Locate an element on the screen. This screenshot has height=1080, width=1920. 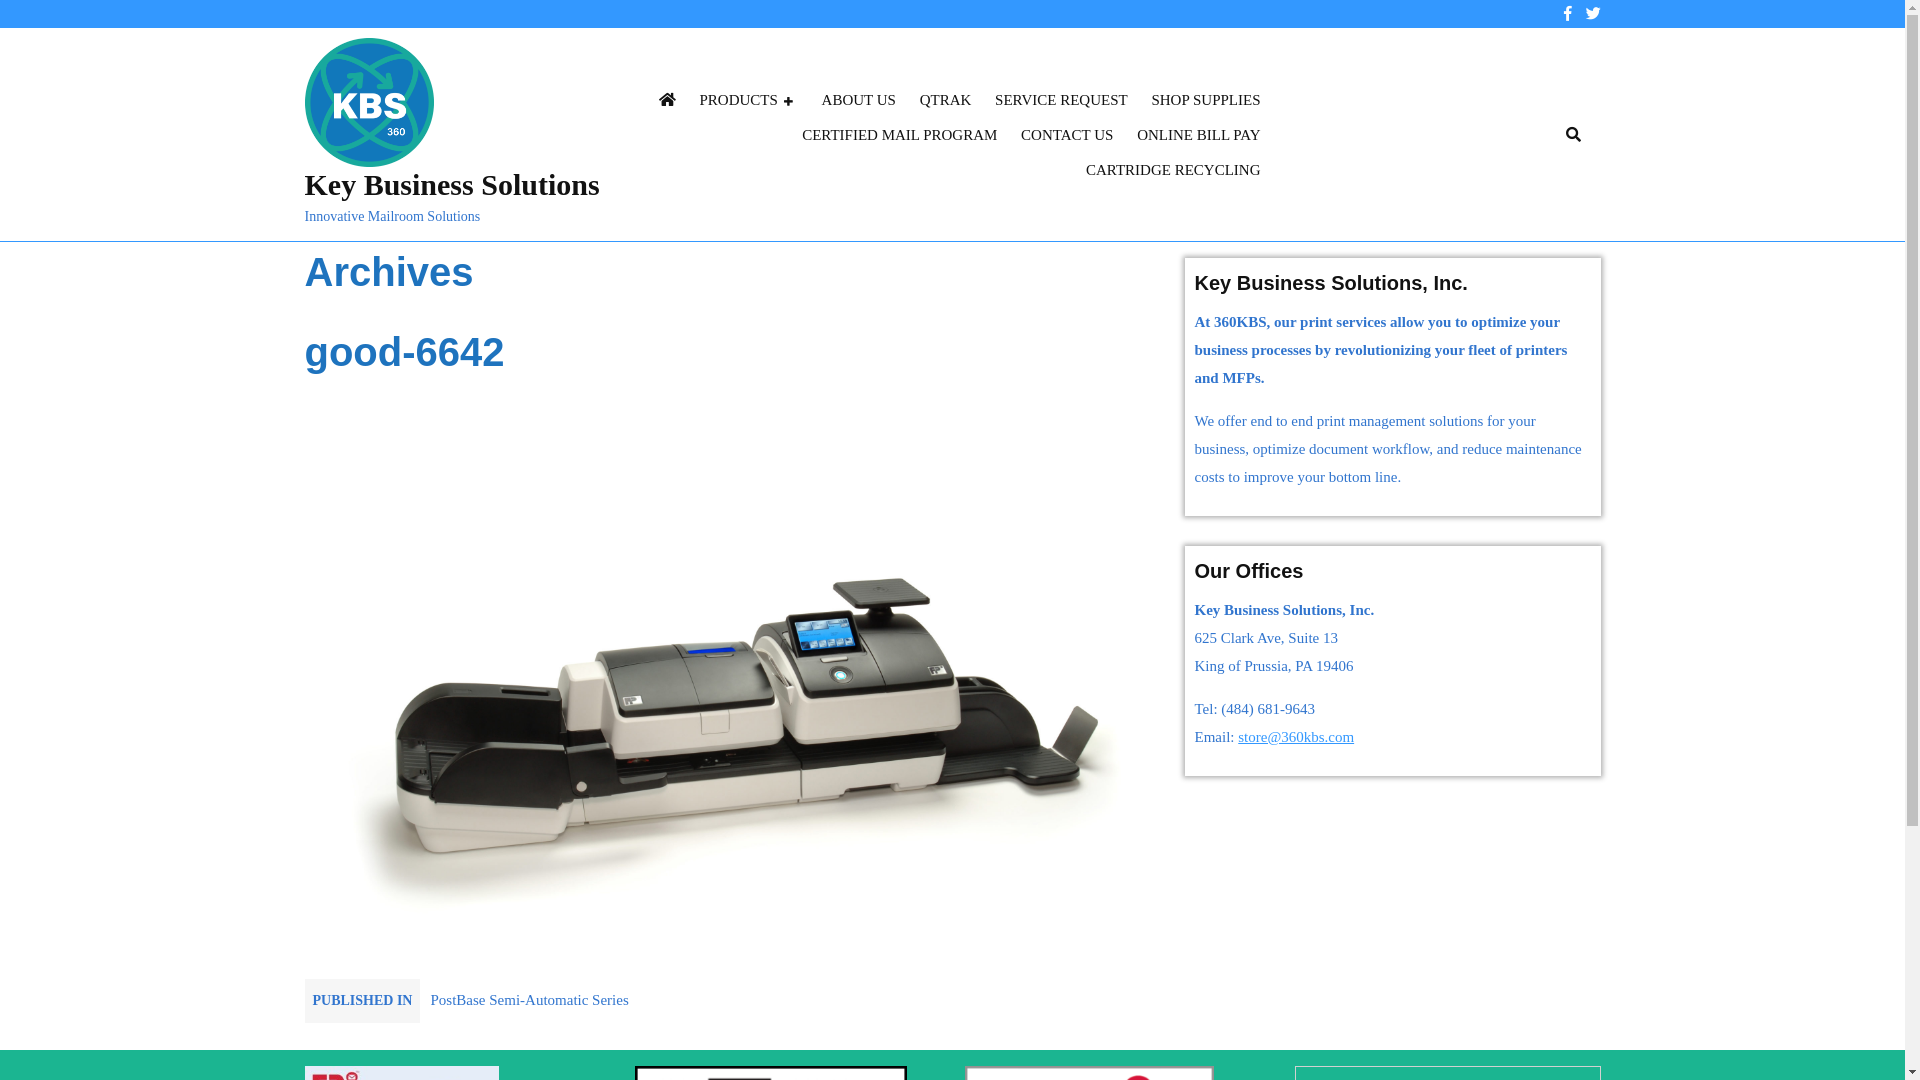
SHOP SUPPLIES is located at coordinates (1206, 100).